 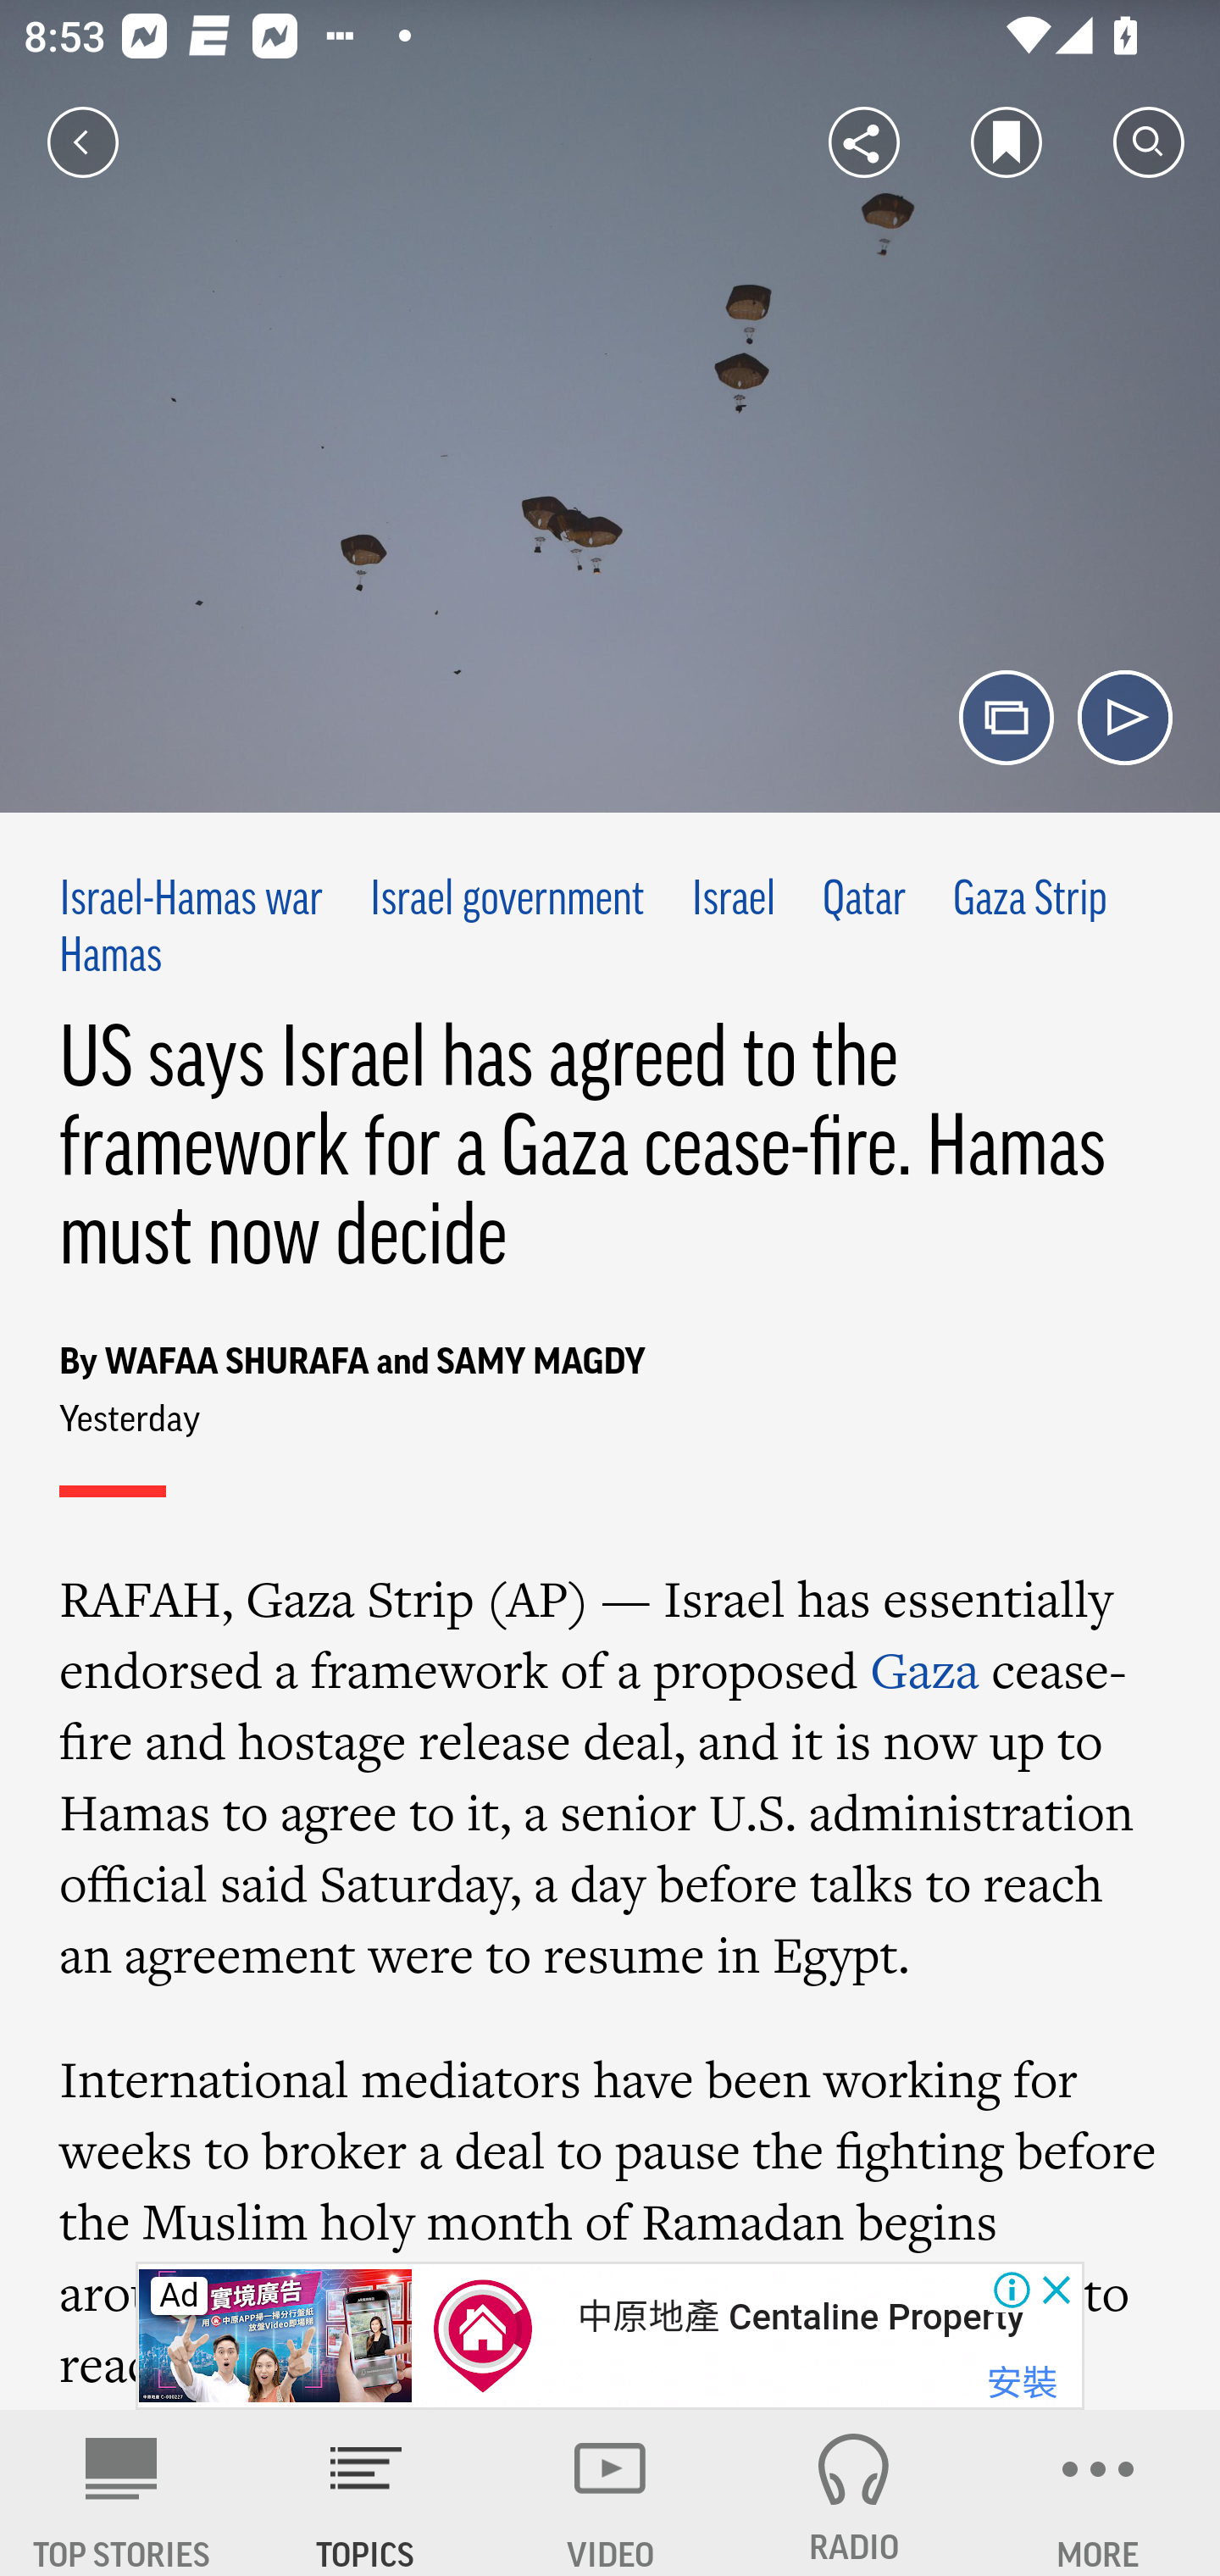 I want to click on Israel, so click(x=734, y=902).